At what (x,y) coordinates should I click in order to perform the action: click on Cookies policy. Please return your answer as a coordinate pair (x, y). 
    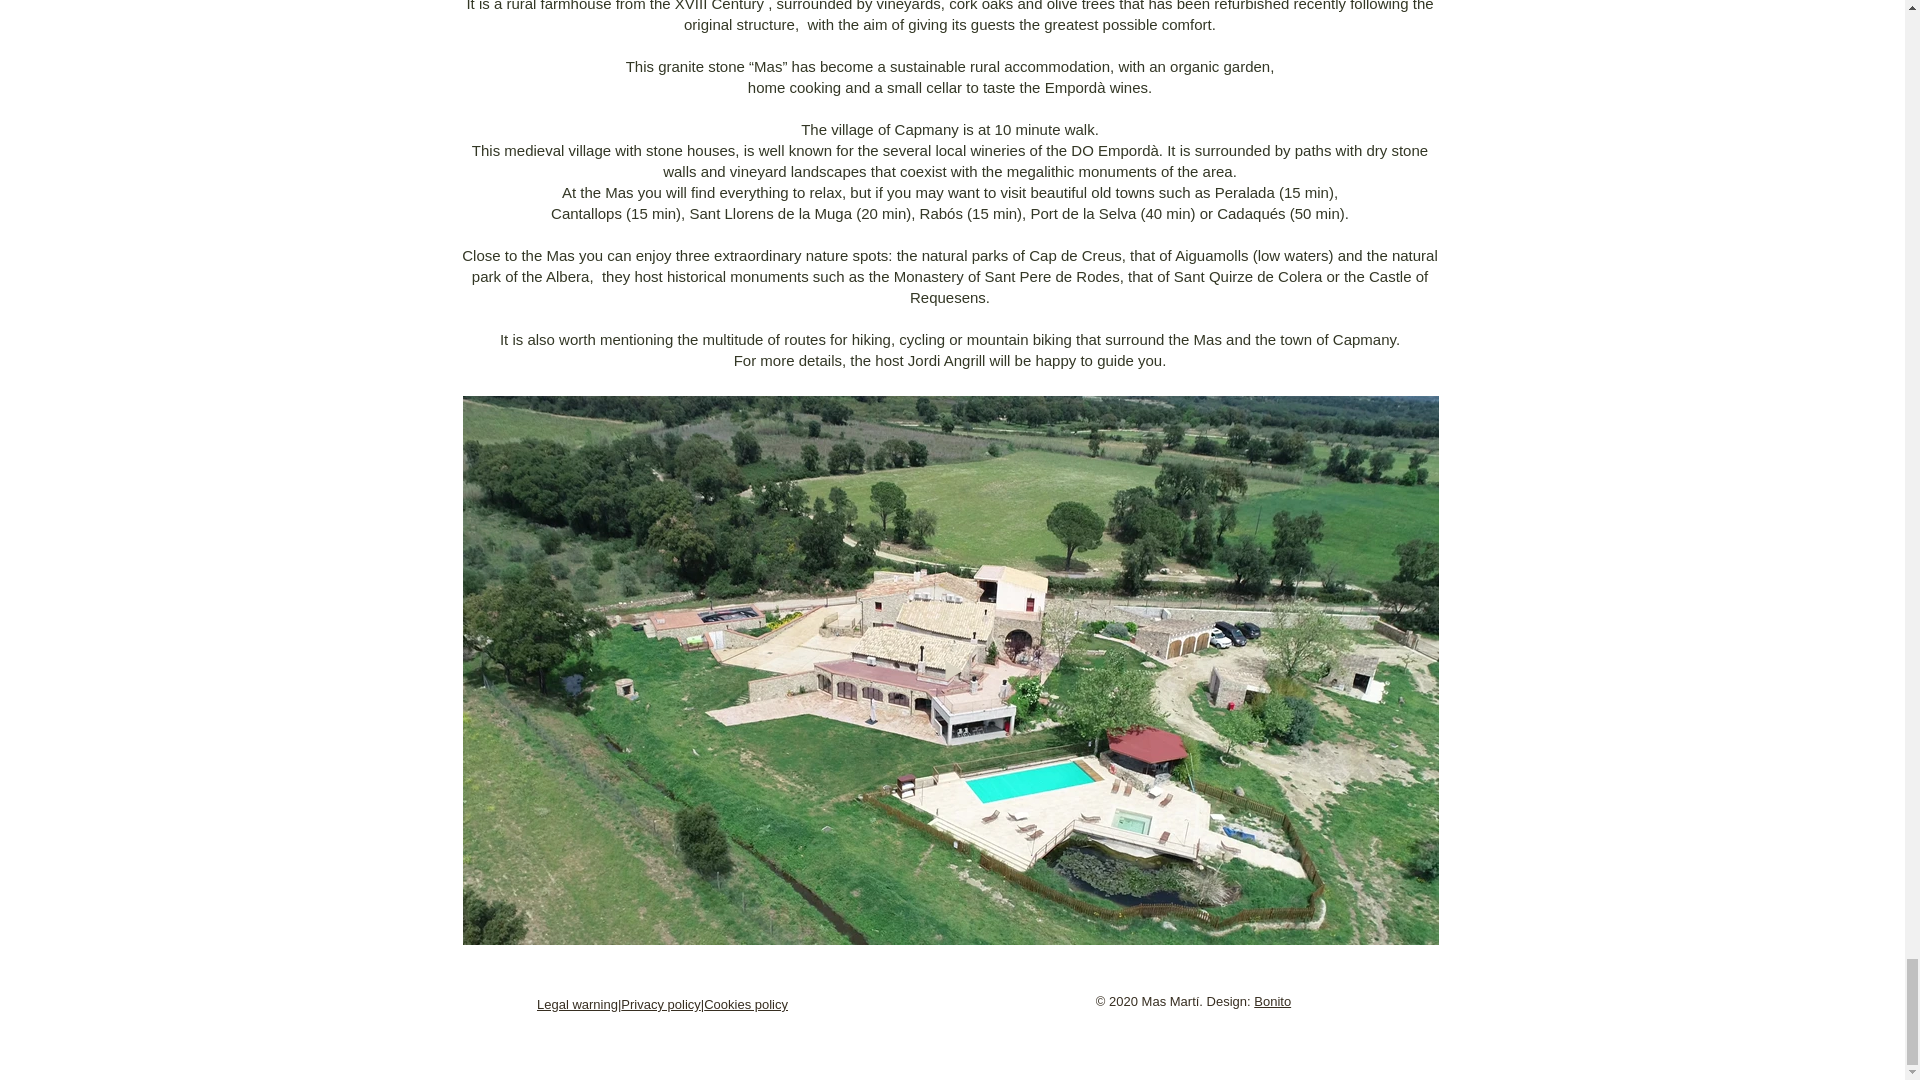
    Looking at the image, I should click on (746, 1004).